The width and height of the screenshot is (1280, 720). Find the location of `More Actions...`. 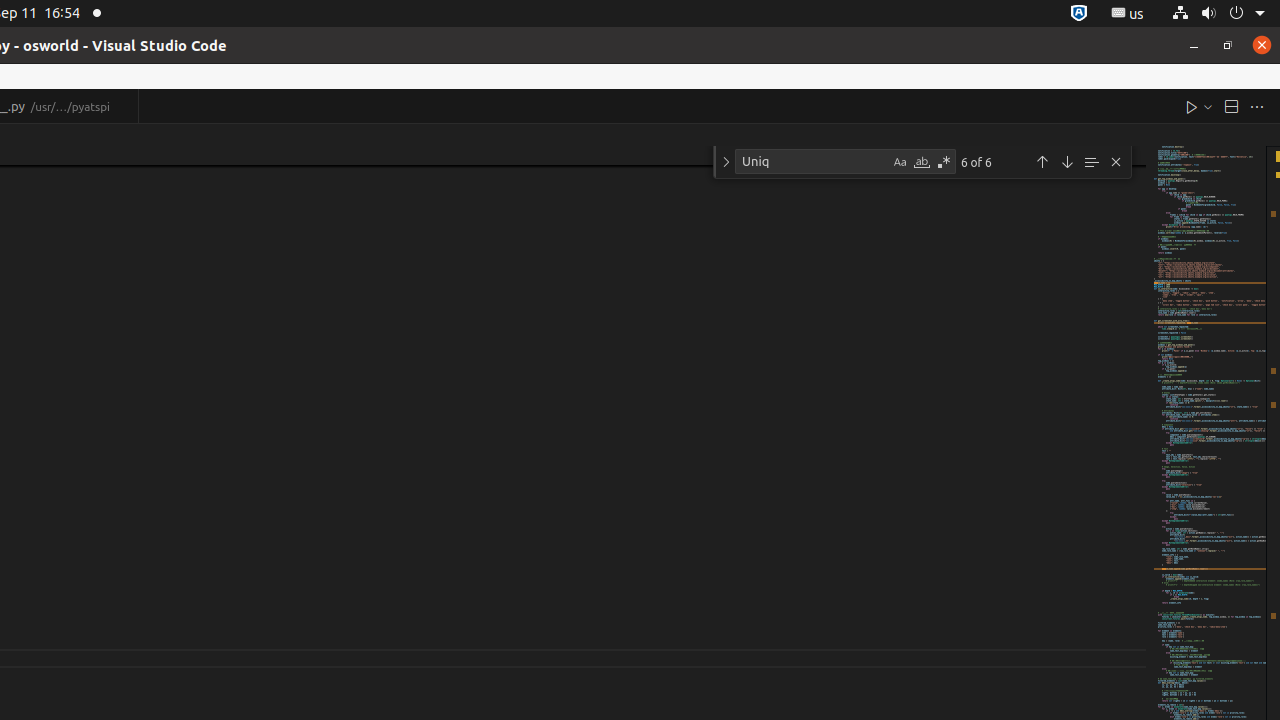

More Actions... is located at coordinates (1257, 106).